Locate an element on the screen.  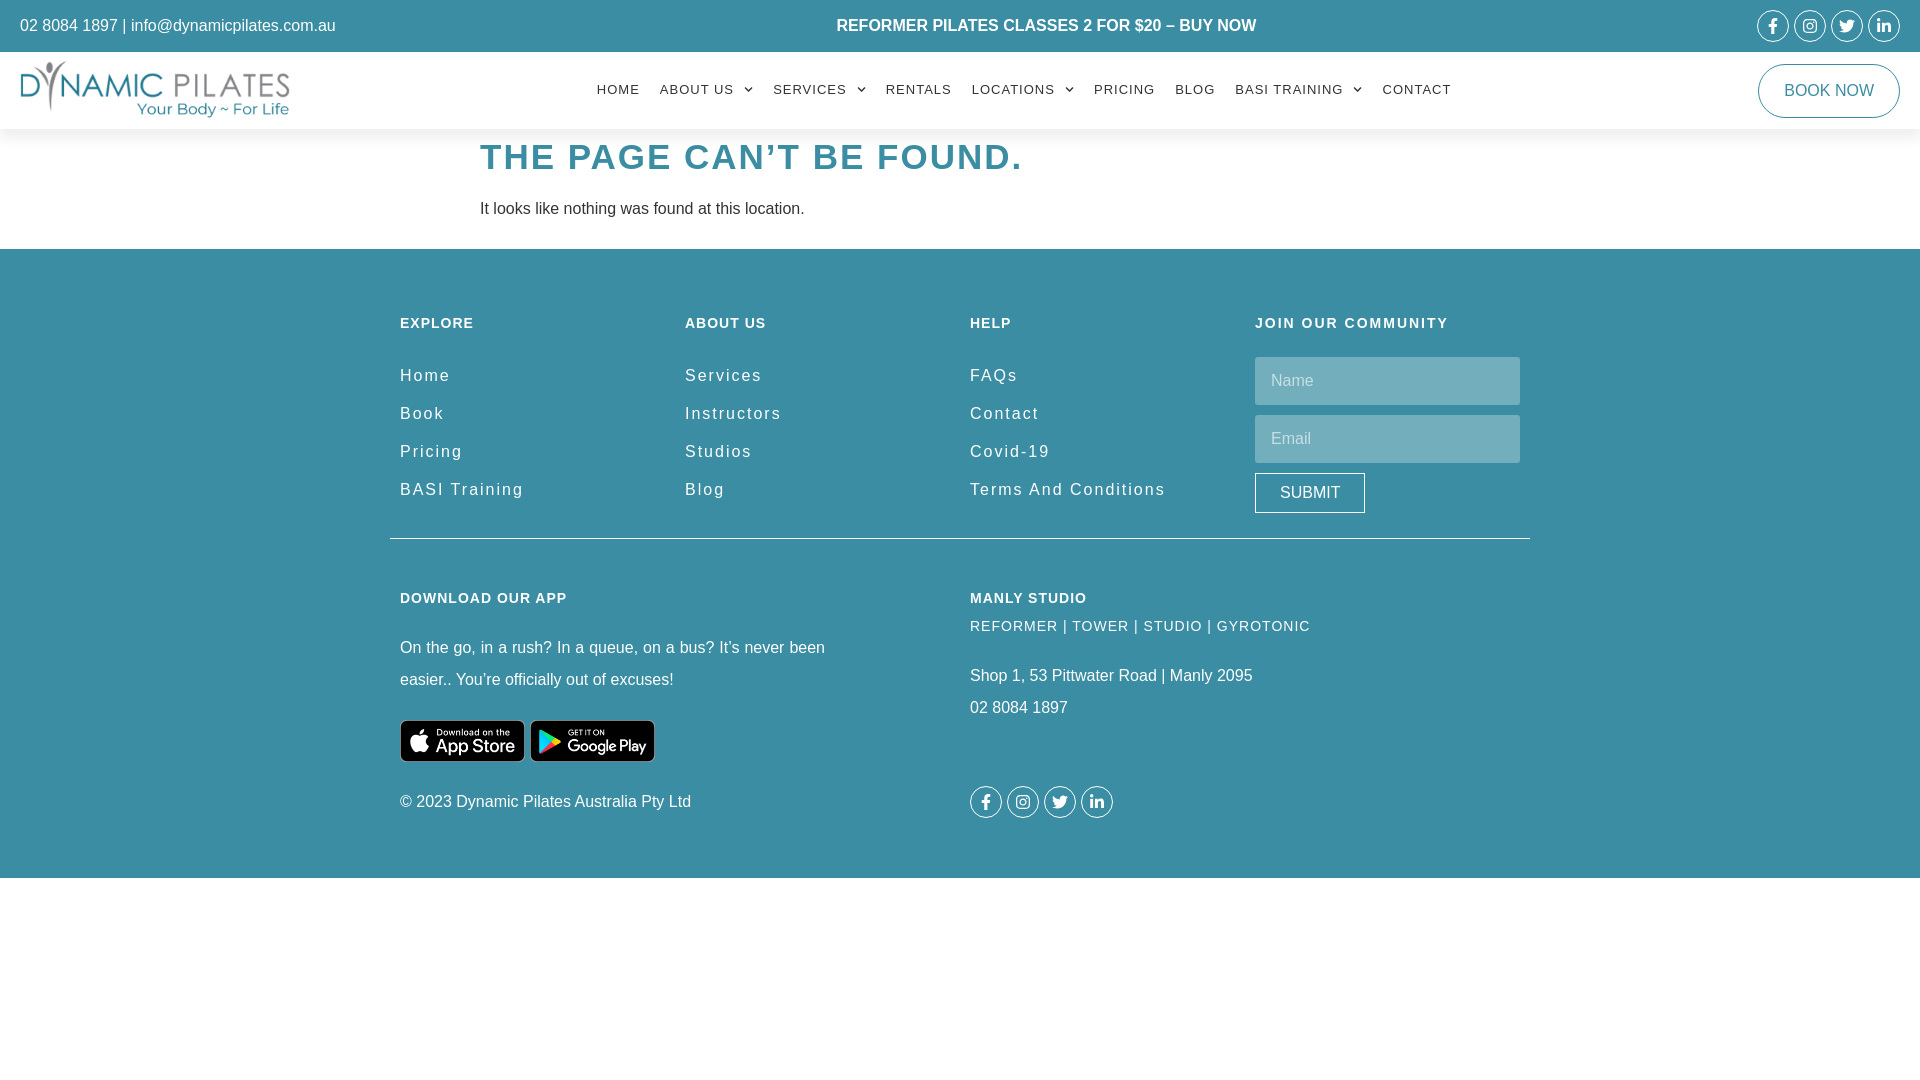
BOOK NOW is located at coordinates (1829, 91).